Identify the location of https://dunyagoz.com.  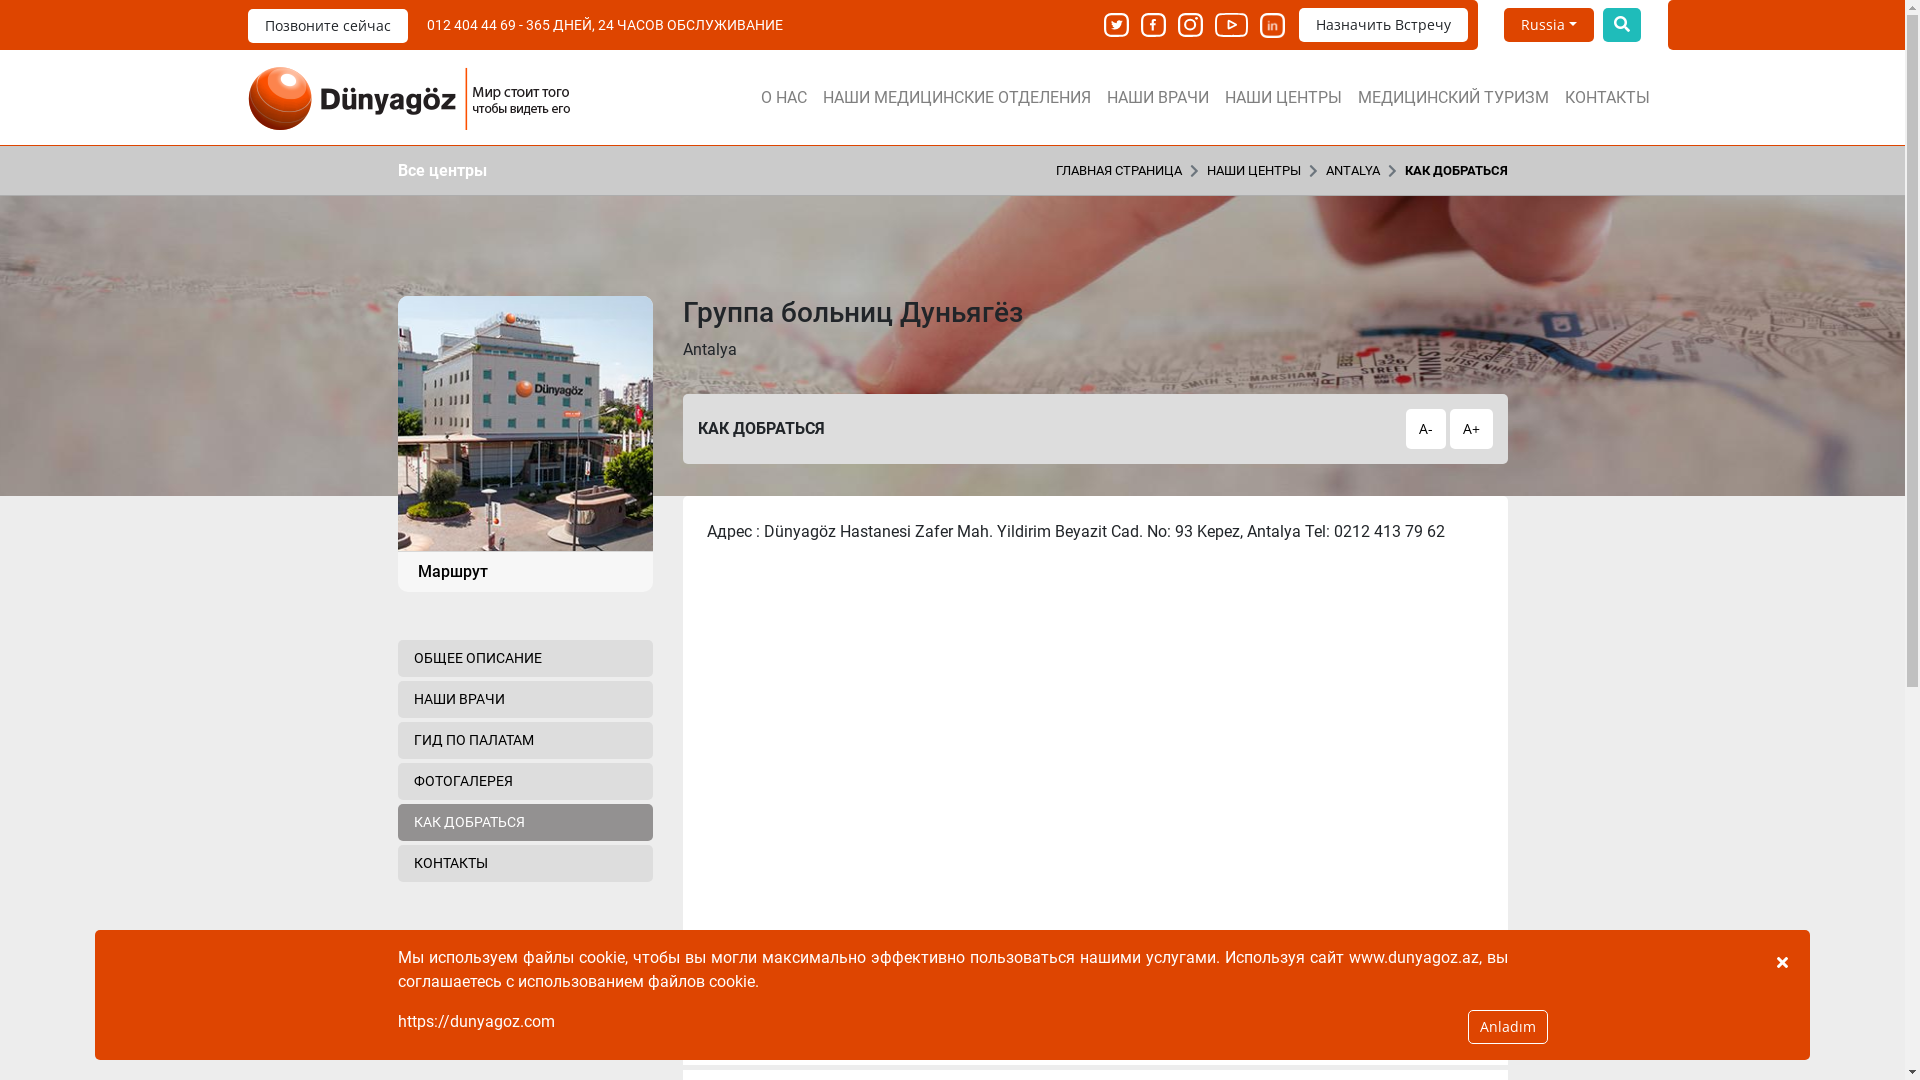
(476, 1022).